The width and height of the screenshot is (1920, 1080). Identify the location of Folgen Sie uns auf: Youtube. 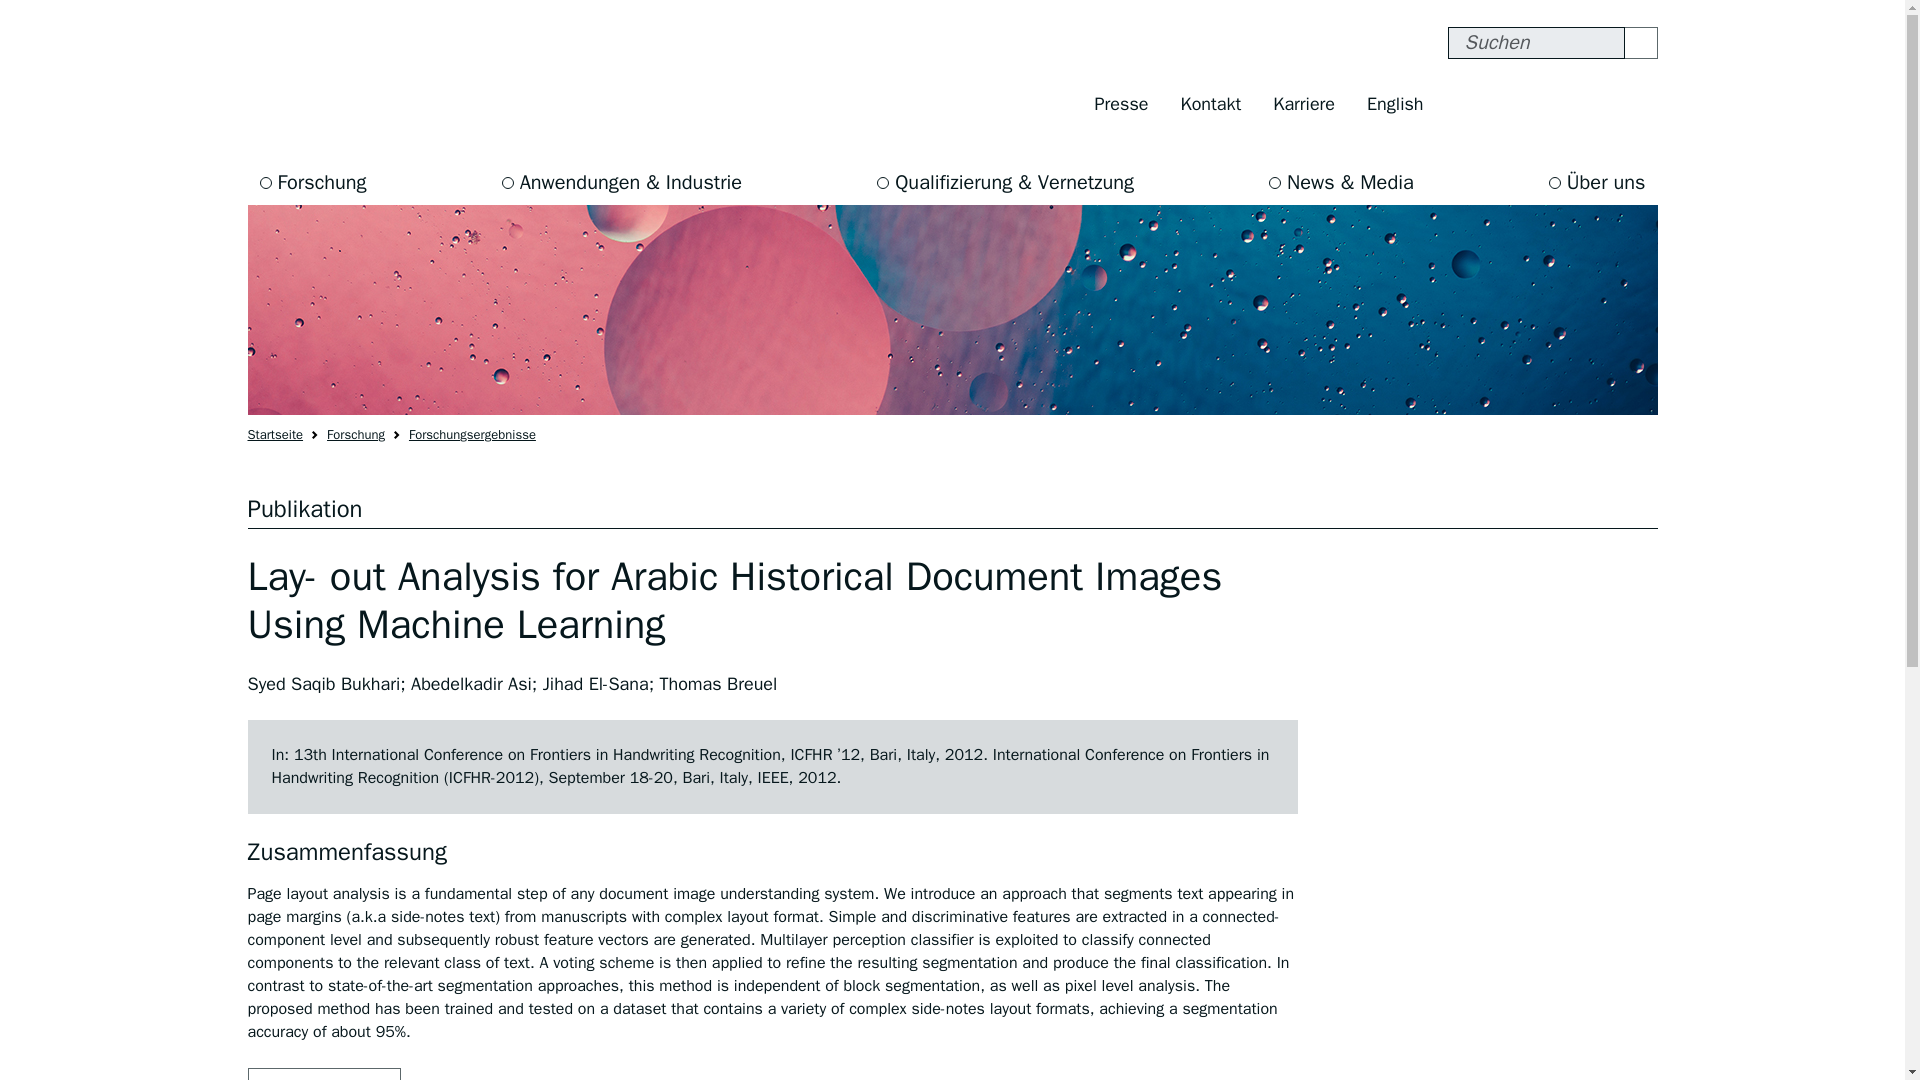
(1595, 104).